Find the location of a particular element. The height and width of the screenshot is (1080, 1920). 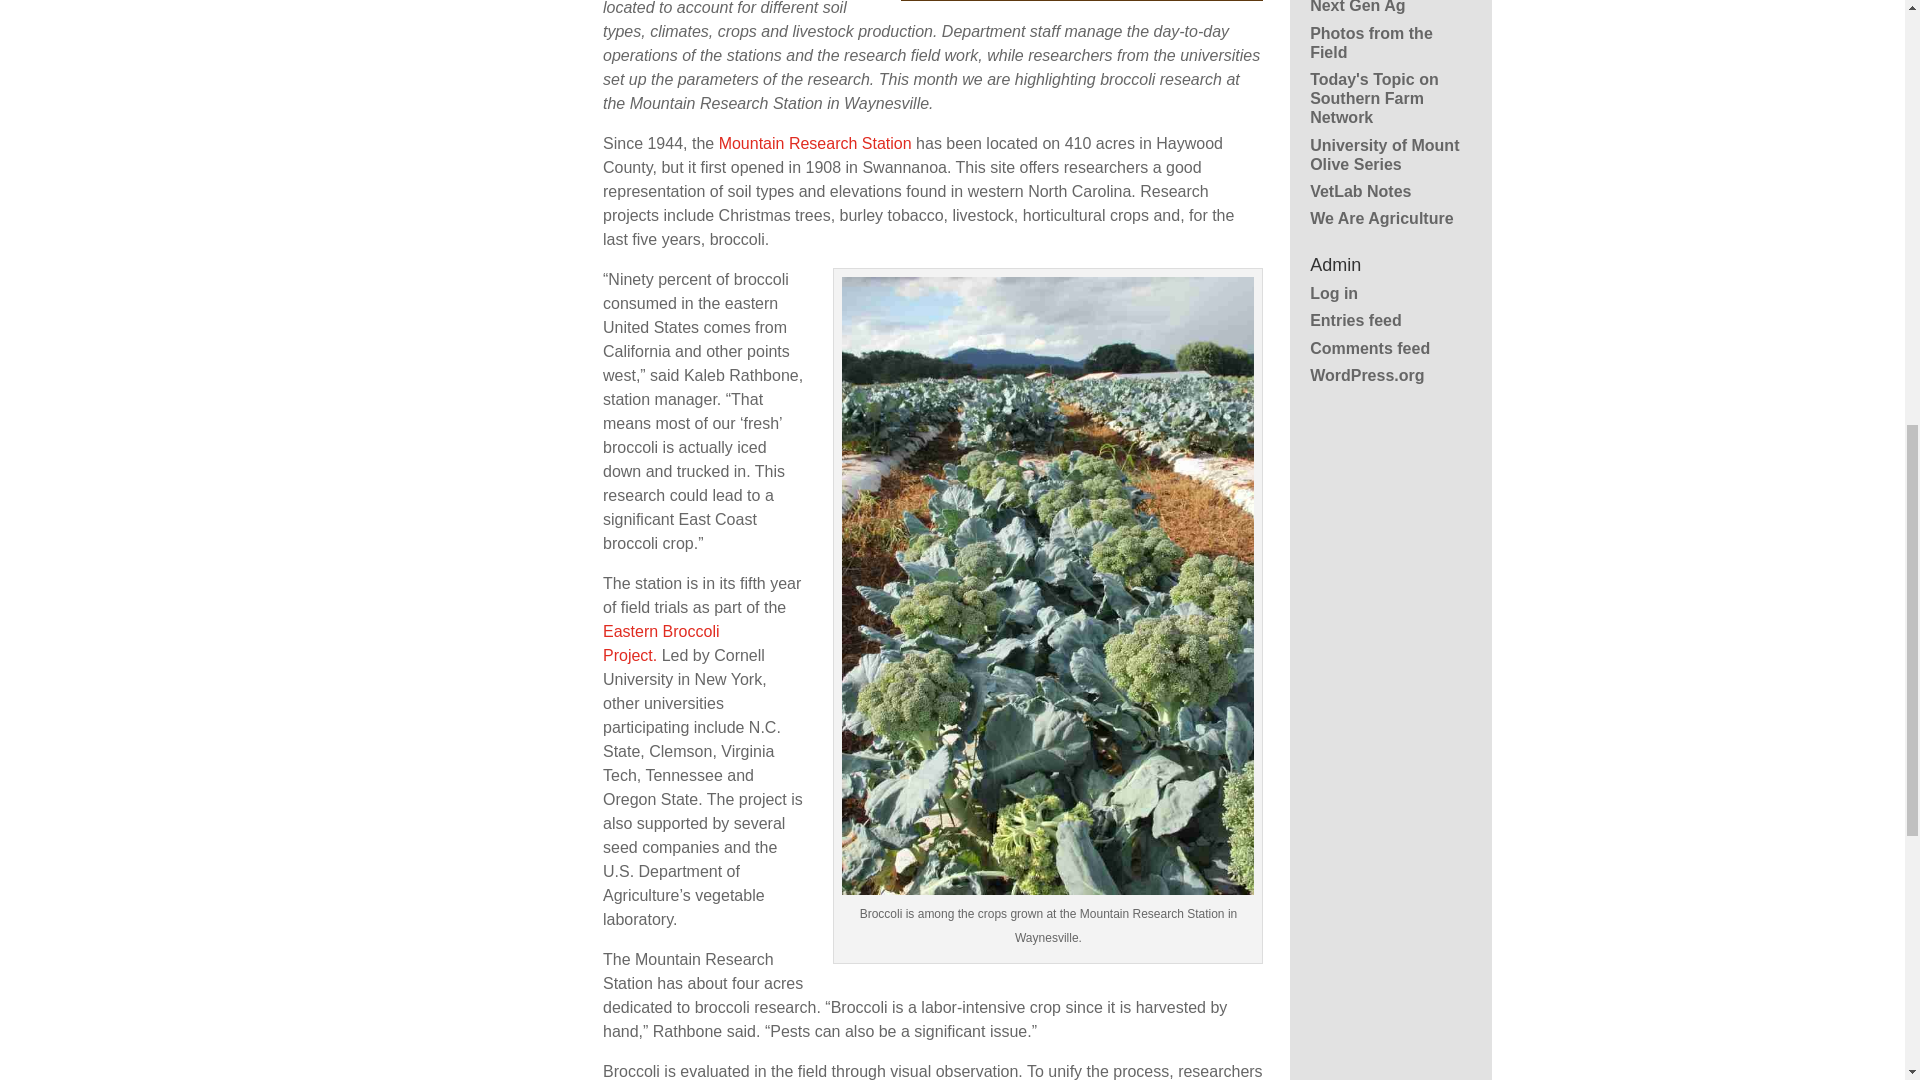

Eastern Broccoli Project. is located at coordinates (661, 644).